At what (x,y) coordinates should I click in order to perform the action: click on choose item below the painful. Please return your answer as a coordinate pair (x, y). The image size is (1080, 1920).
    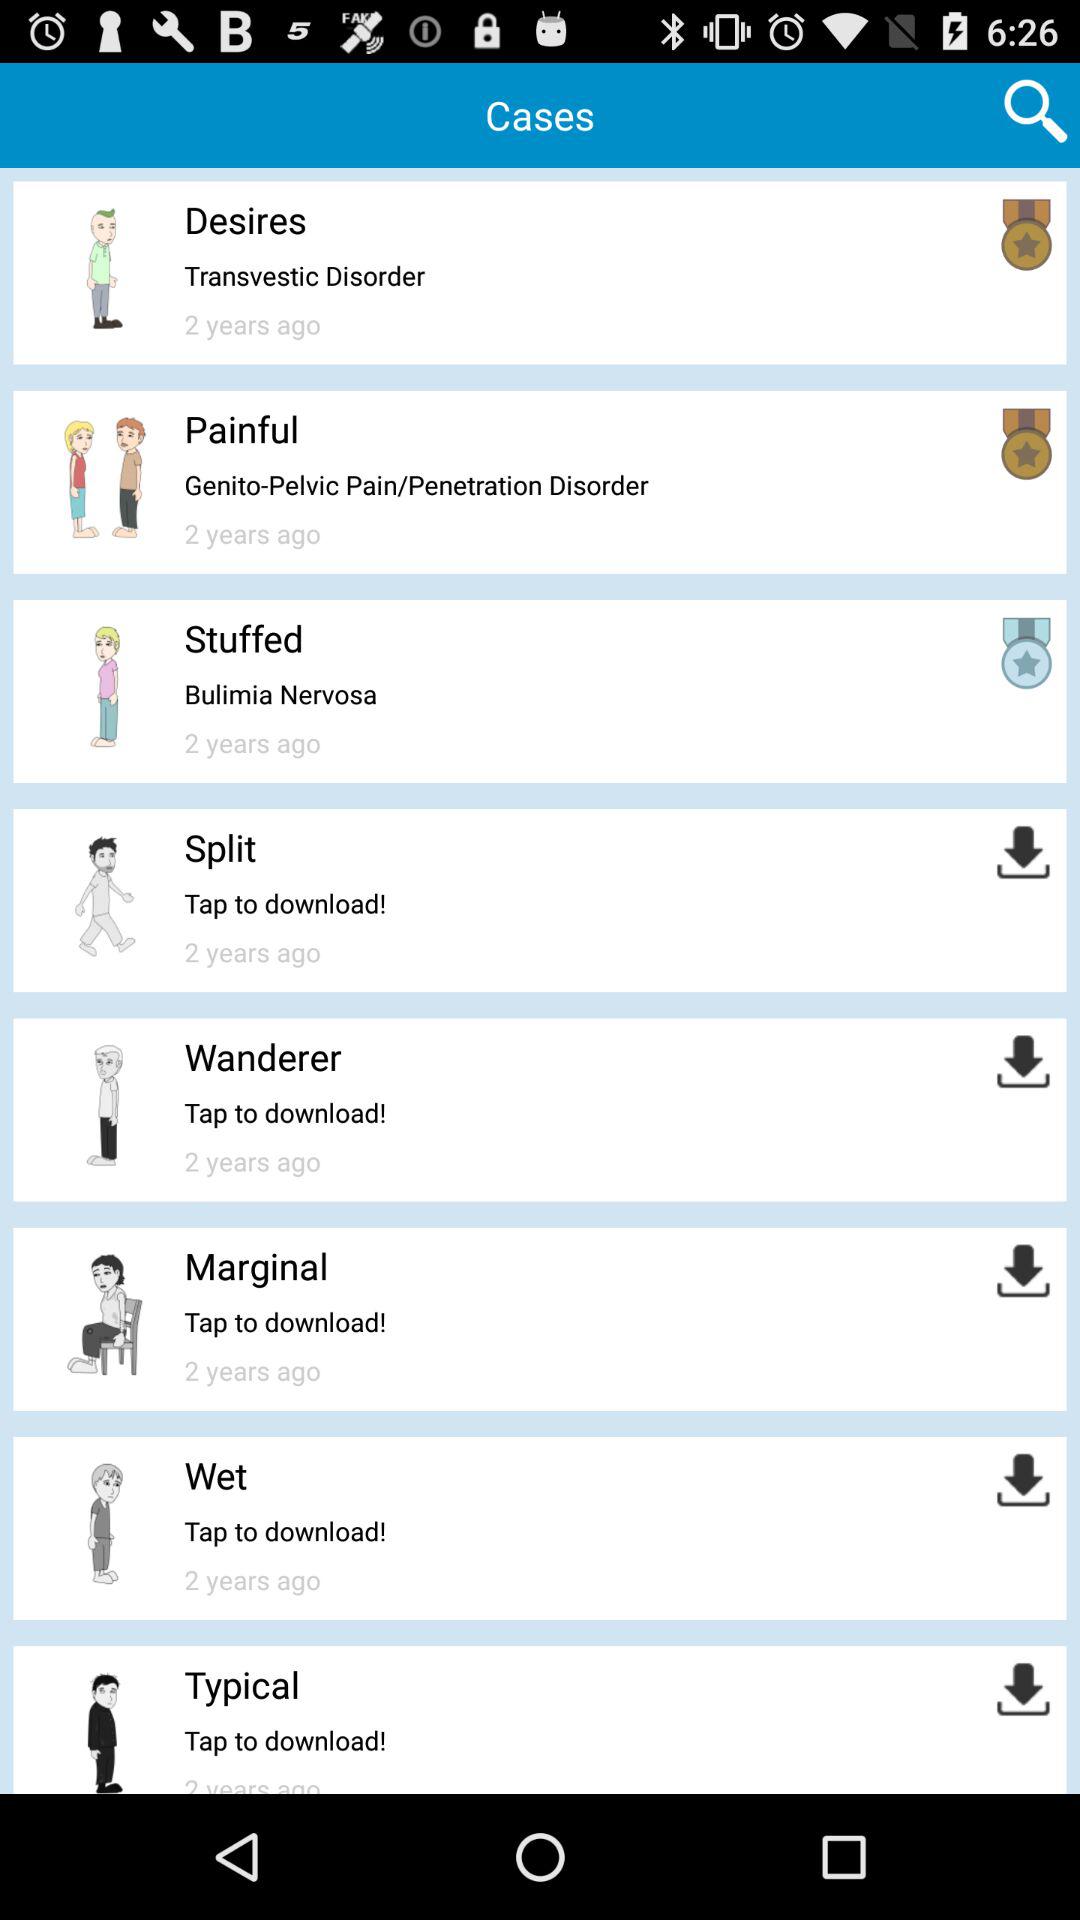
    Looking at the image, I should click on (416, 484).